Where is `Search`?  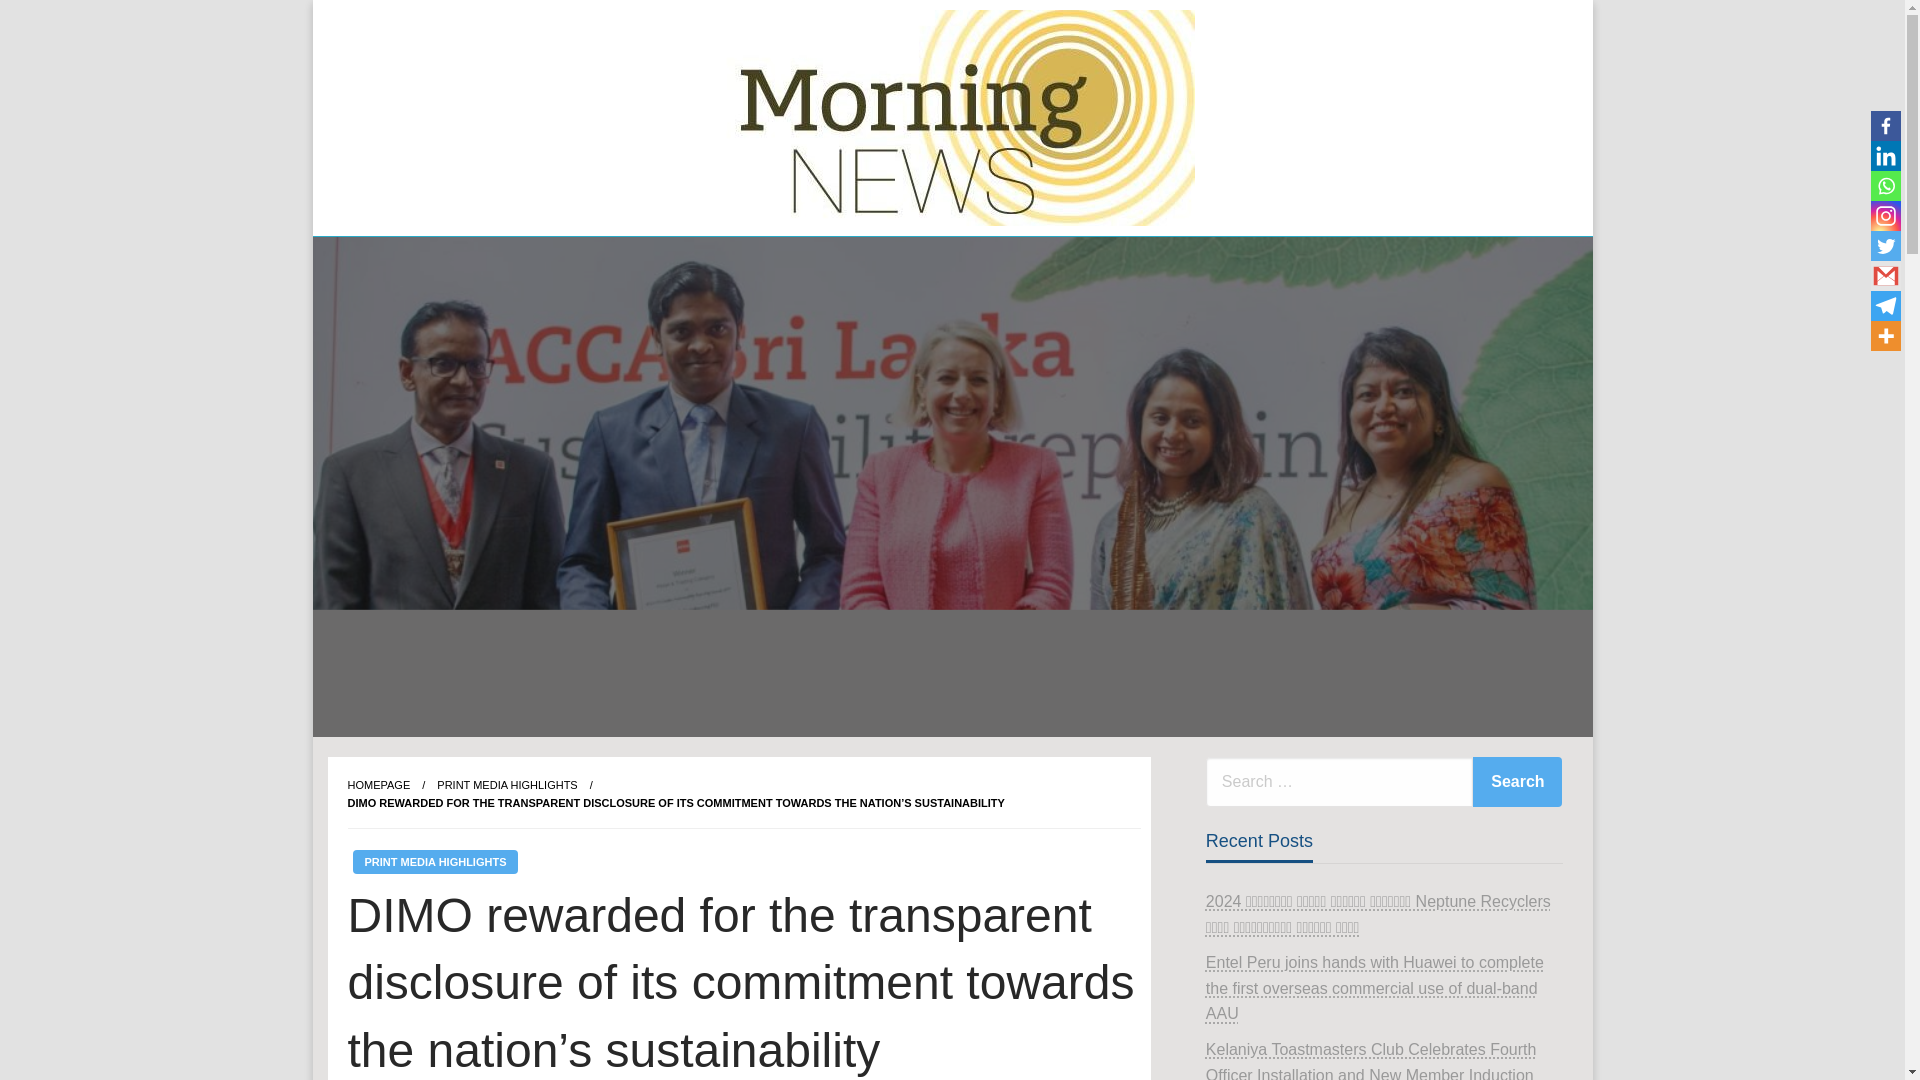
Search is located at coordinates (1517, 782).